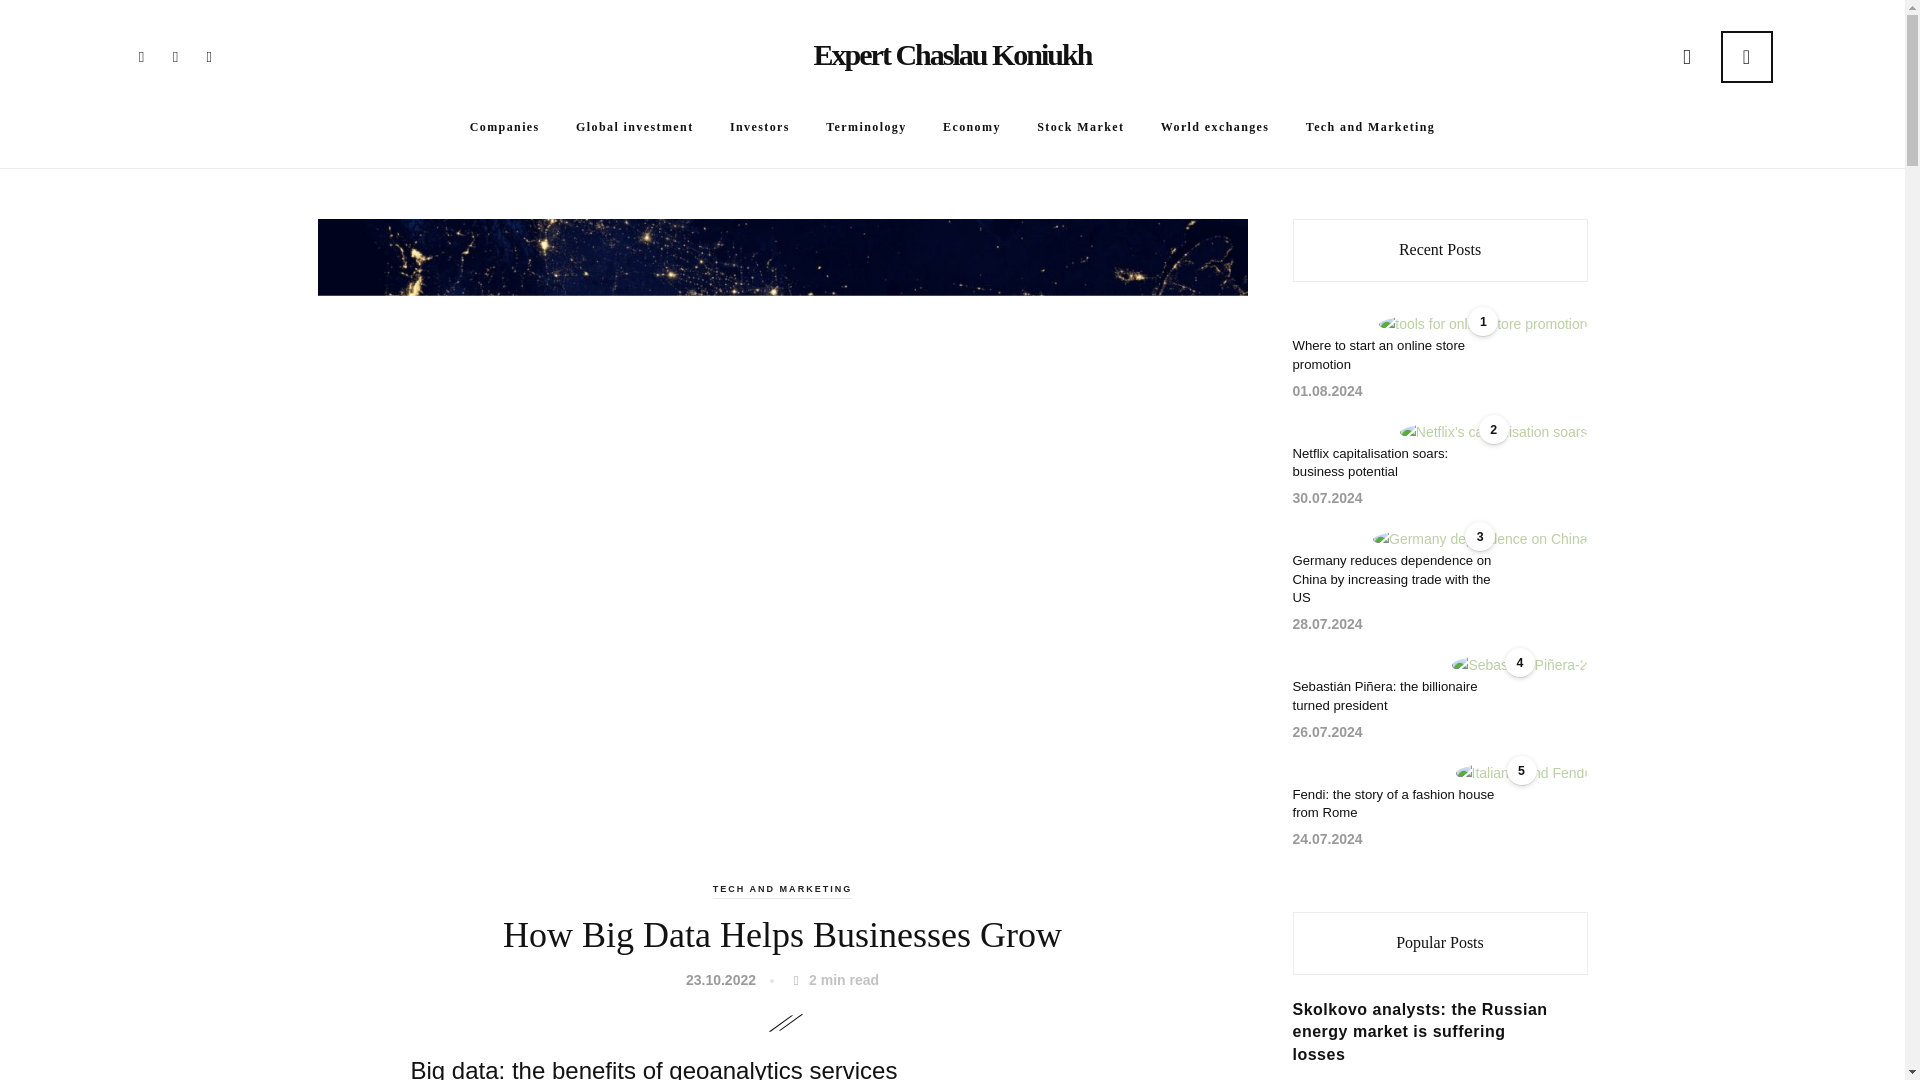  What do you see at coordinates (759, 126) in the screenshot?
I see `Investors` at bounding box center [759, 126].